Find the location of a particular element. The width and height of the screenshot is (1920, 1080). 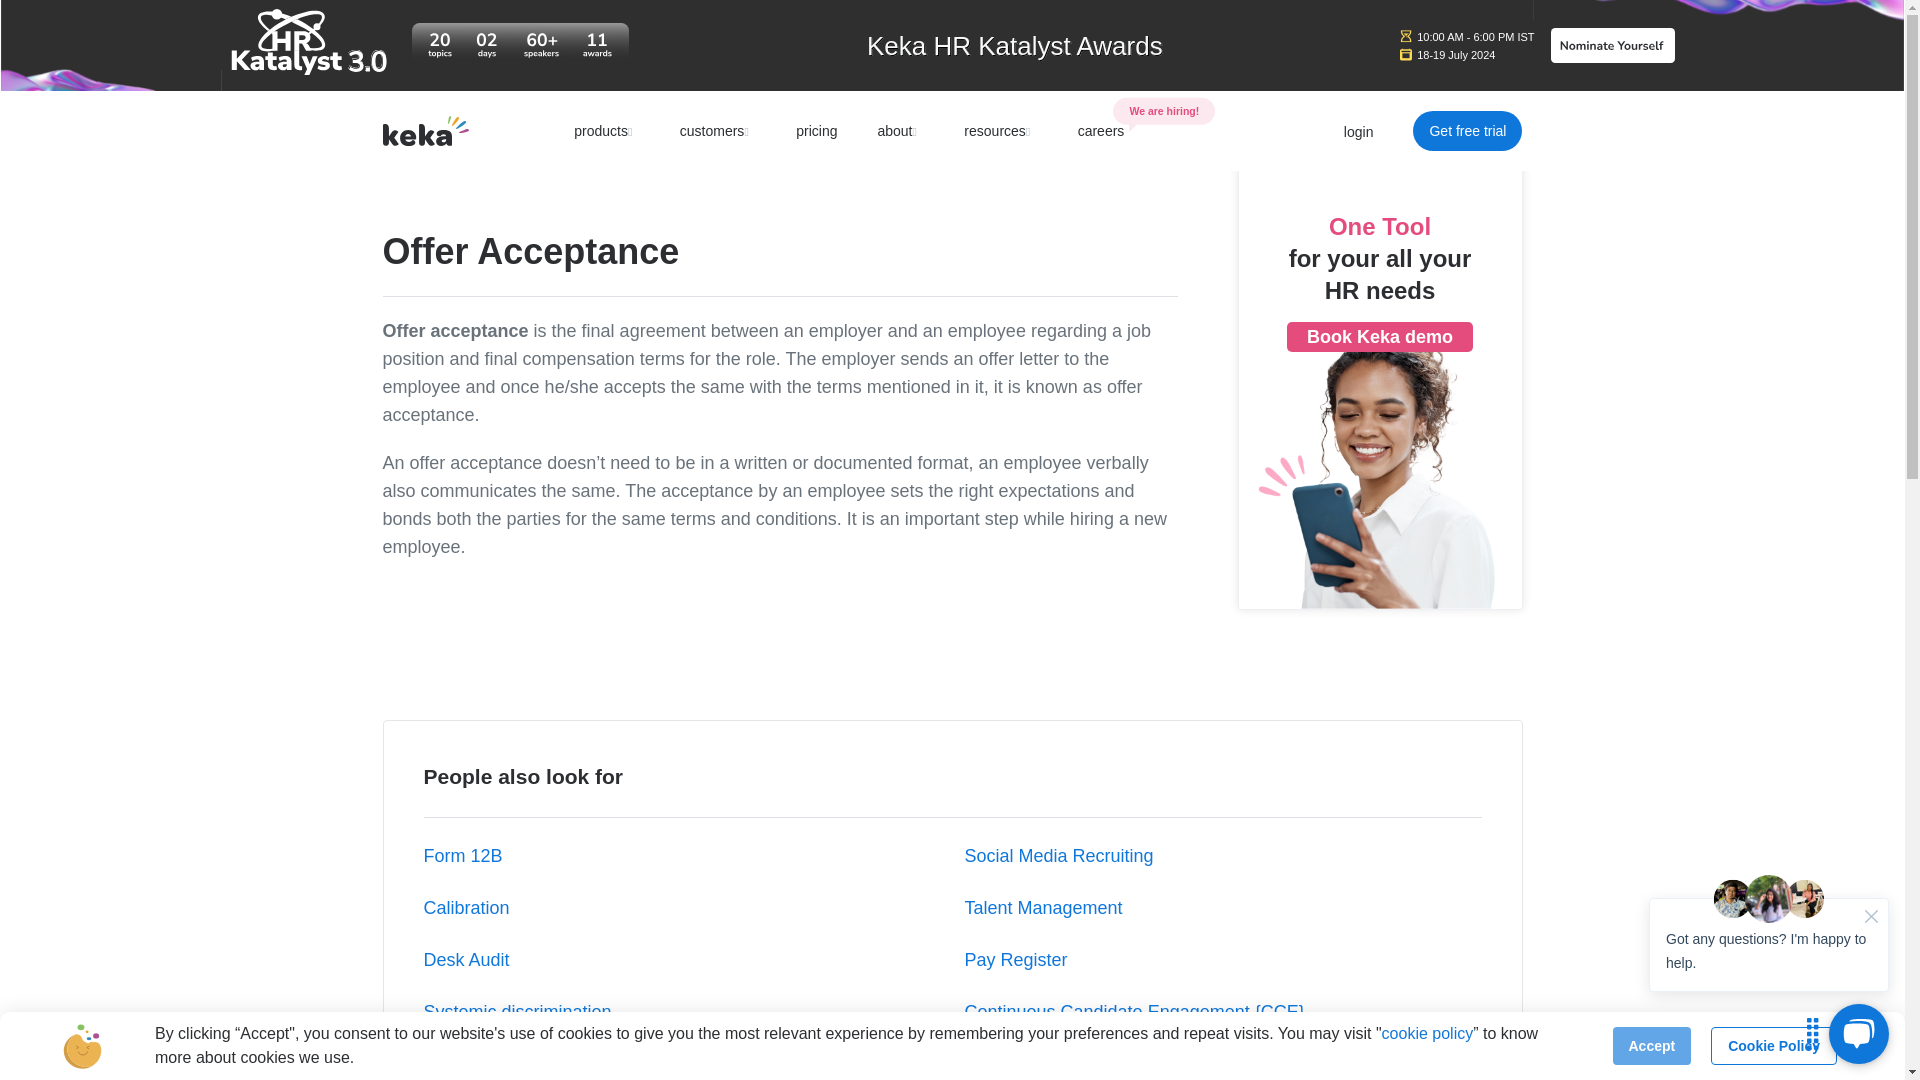

resources is located at coordinates (1000, 131).